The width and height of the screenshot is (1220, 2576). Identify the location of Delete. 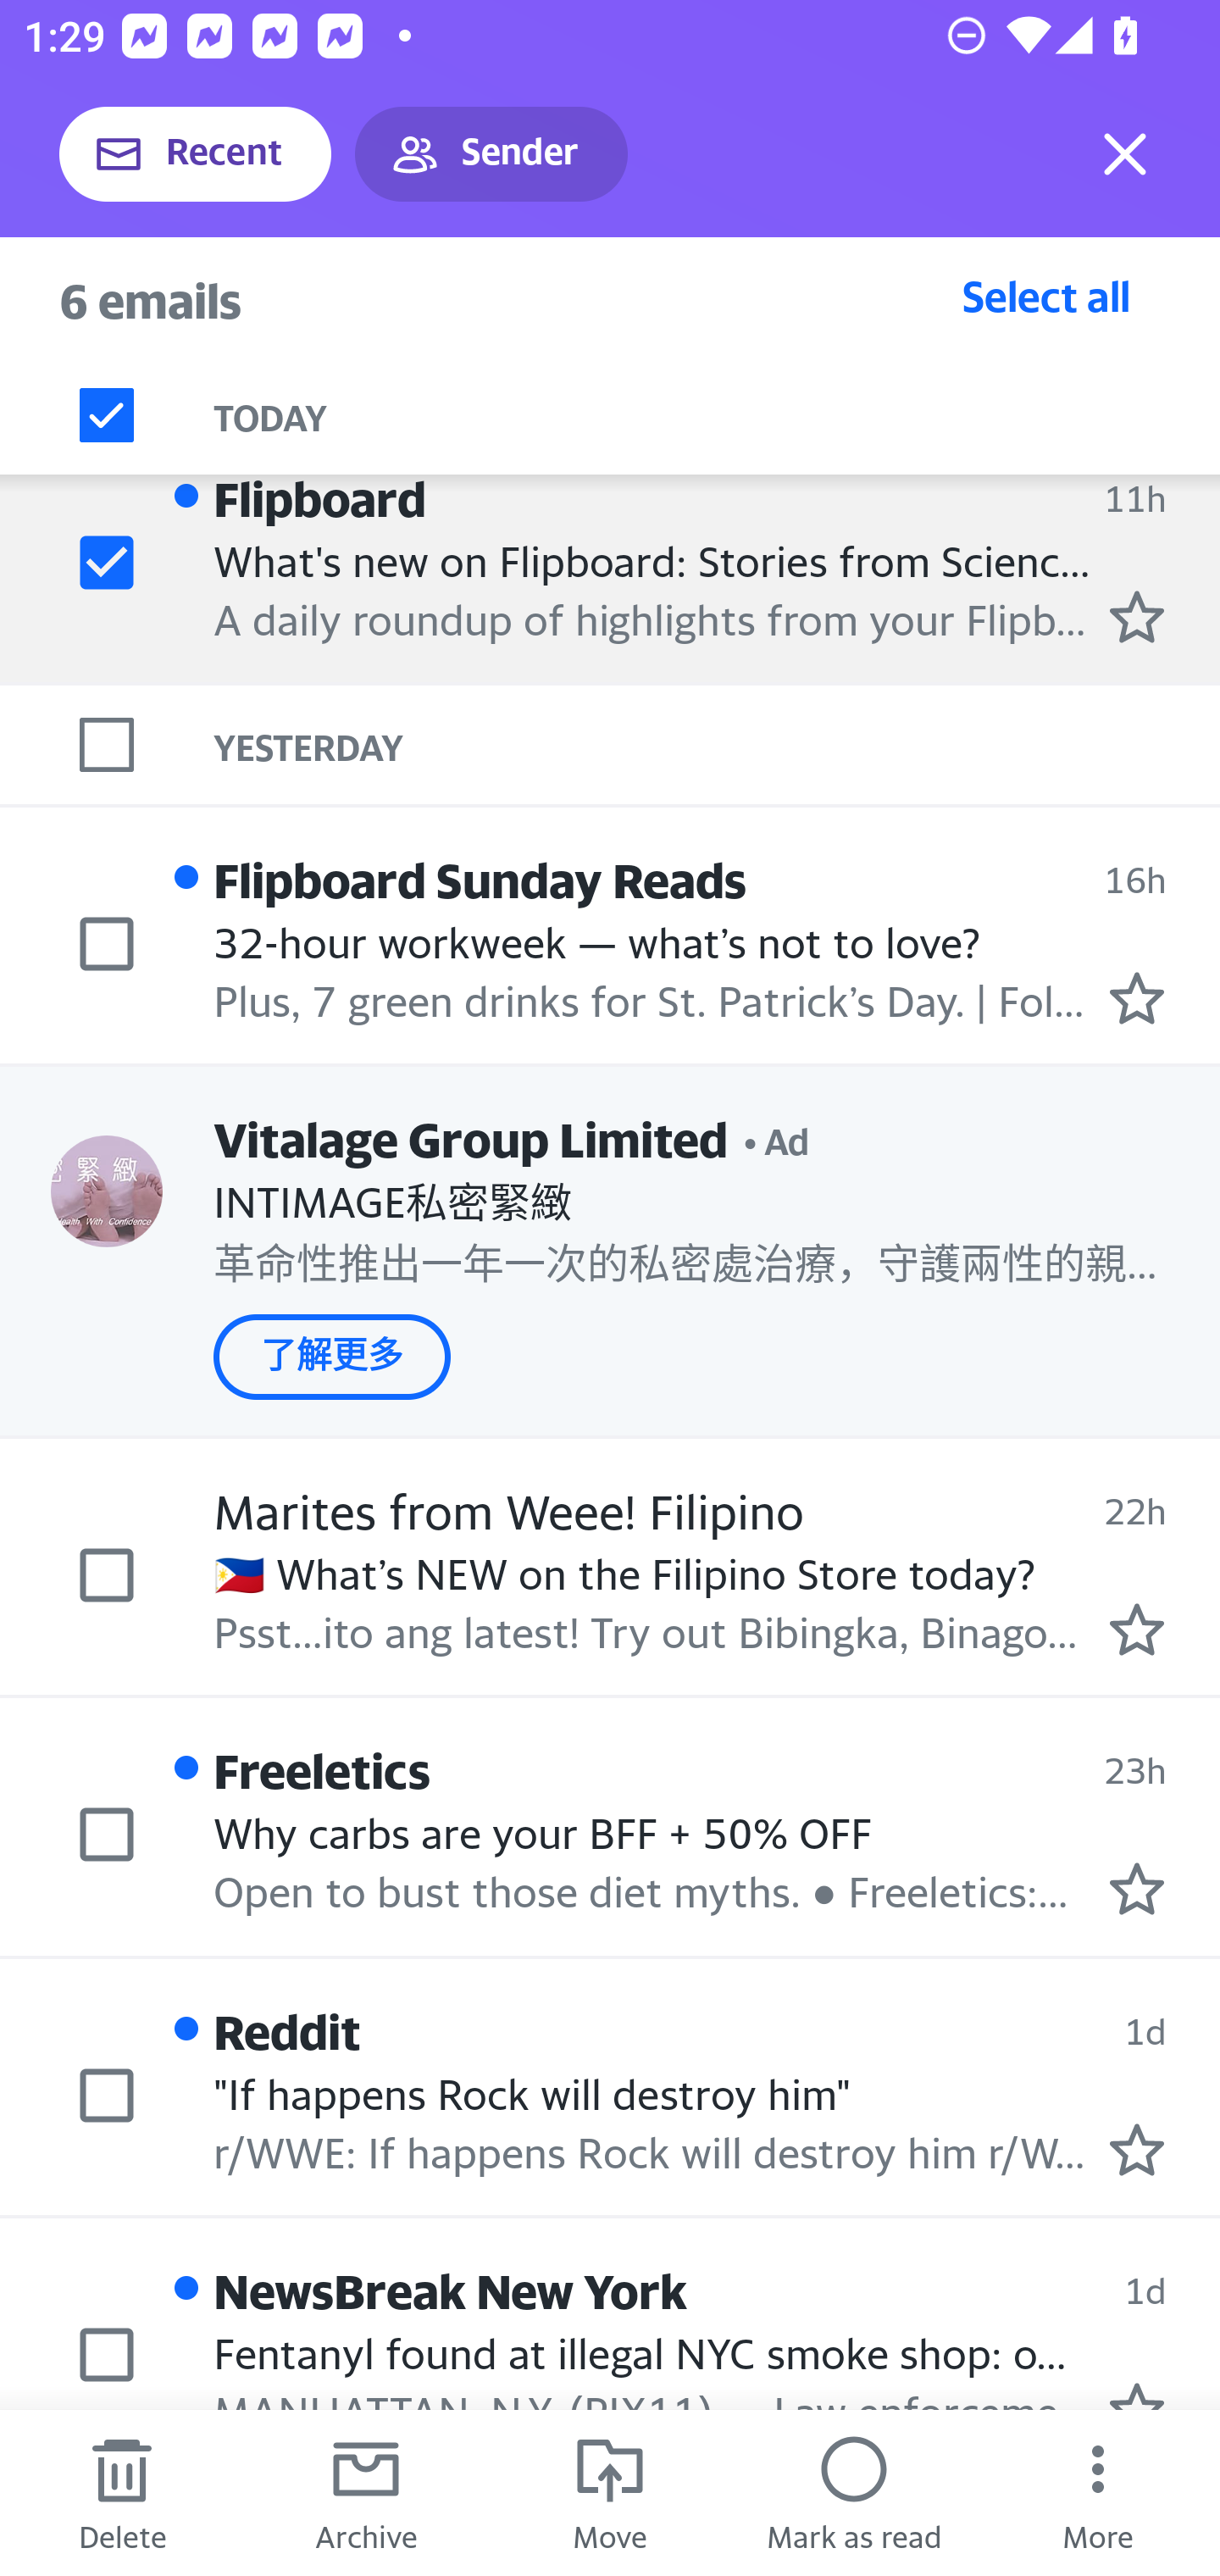
(122, 2493).